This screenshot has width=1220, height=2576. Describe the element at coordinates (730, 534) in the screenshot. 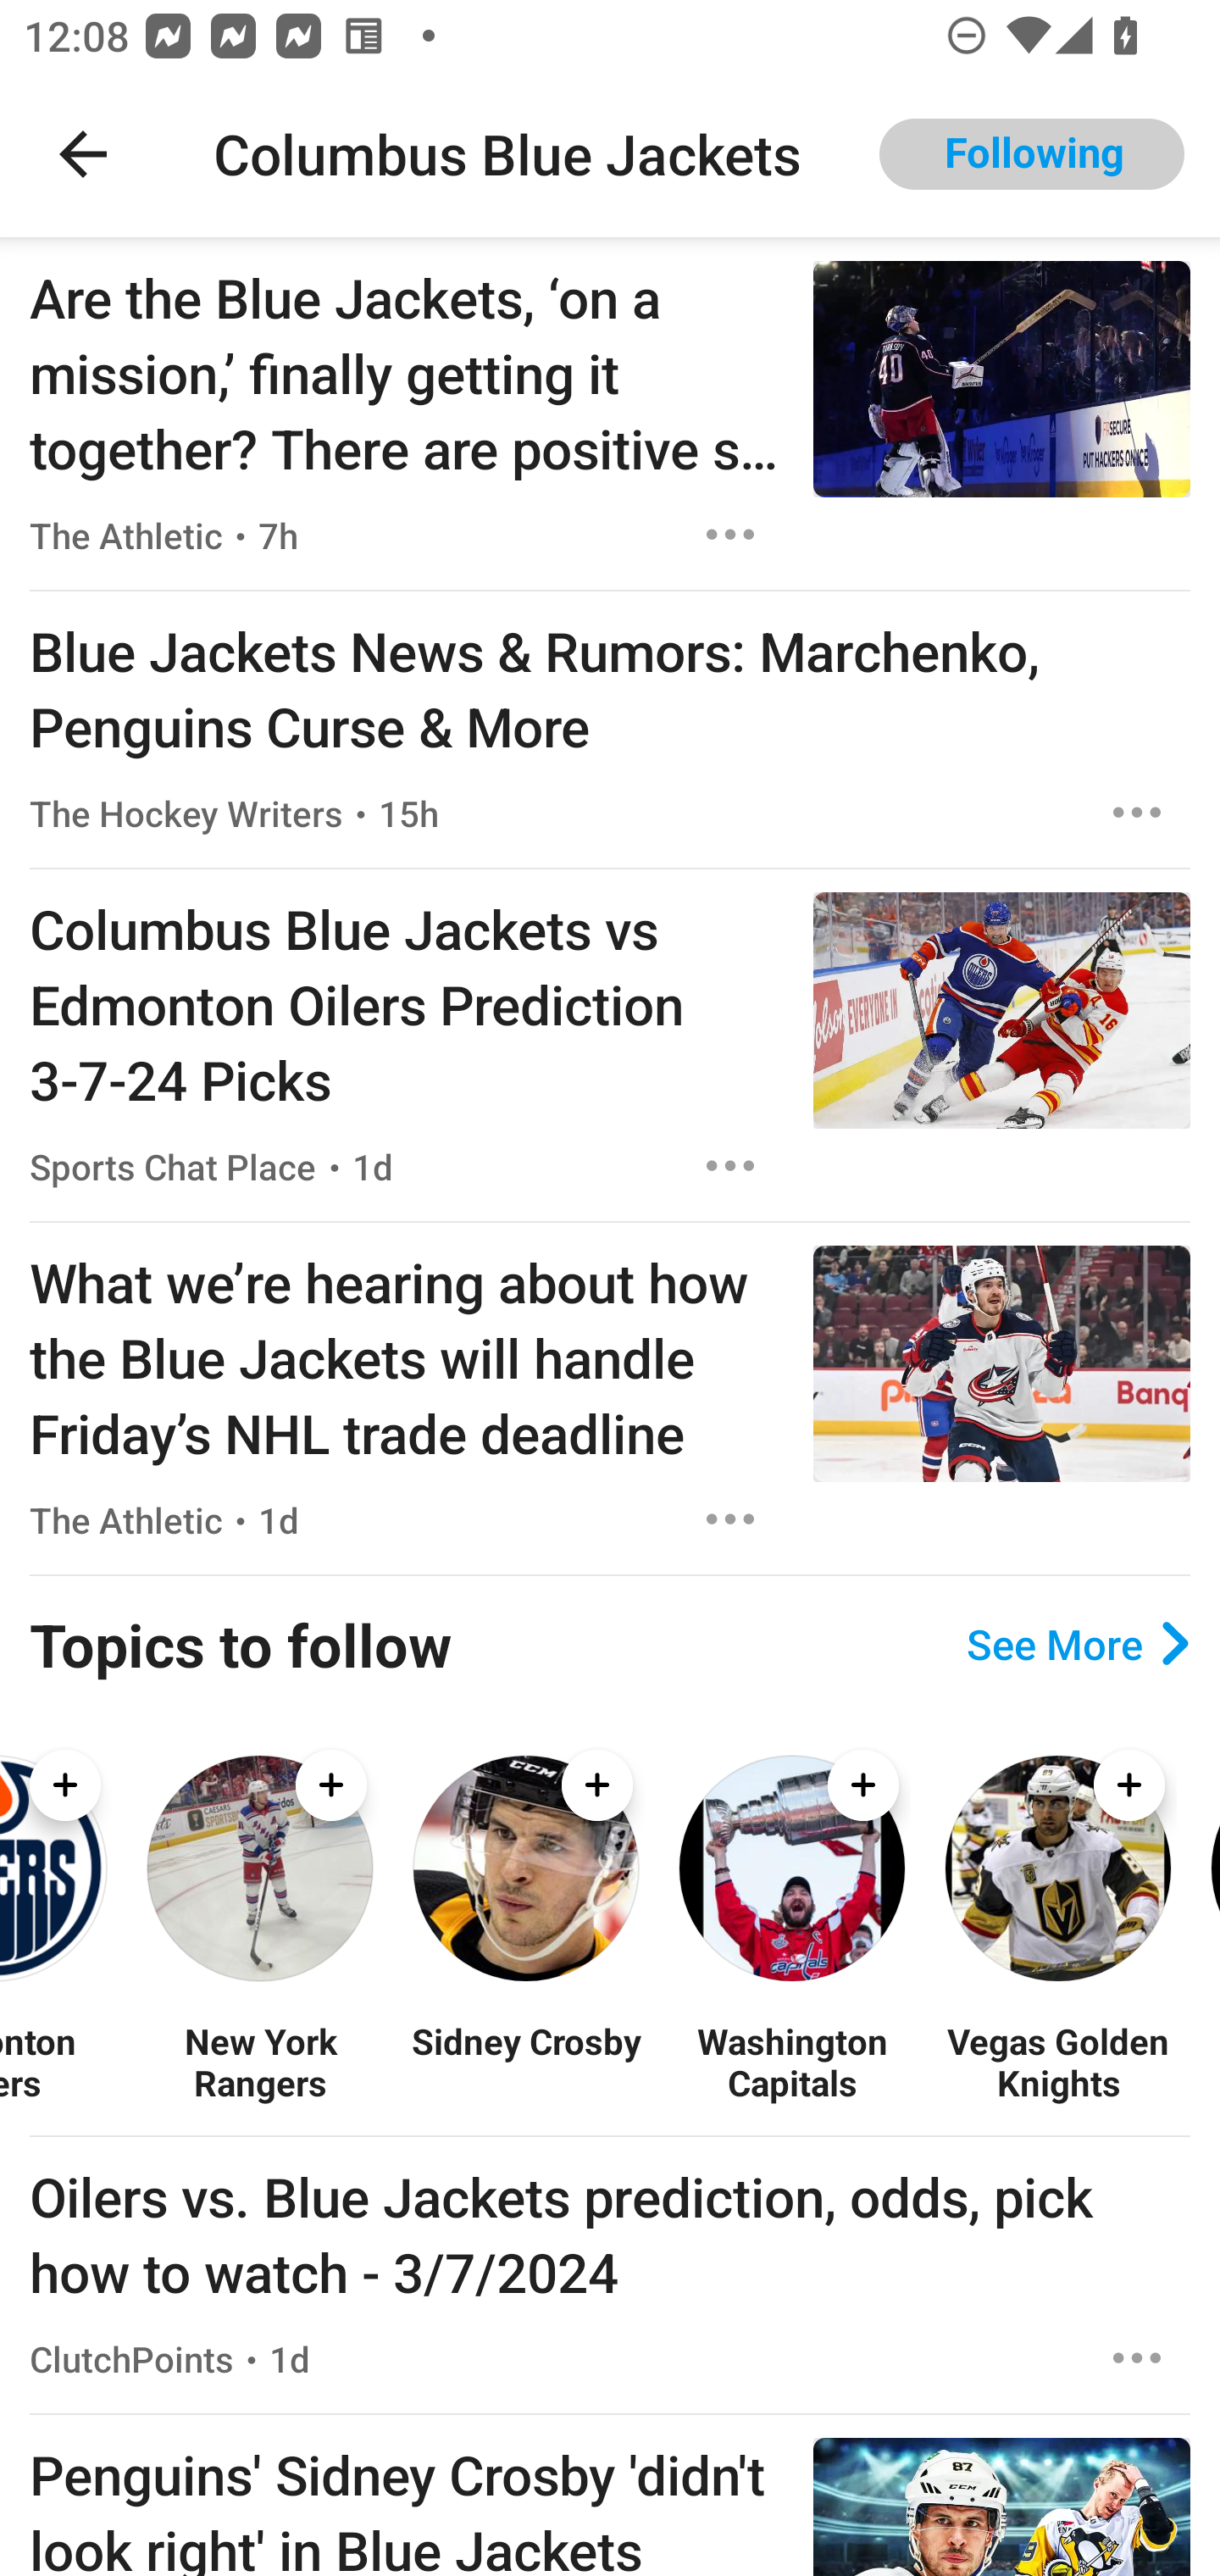

I see `Options` at that location.